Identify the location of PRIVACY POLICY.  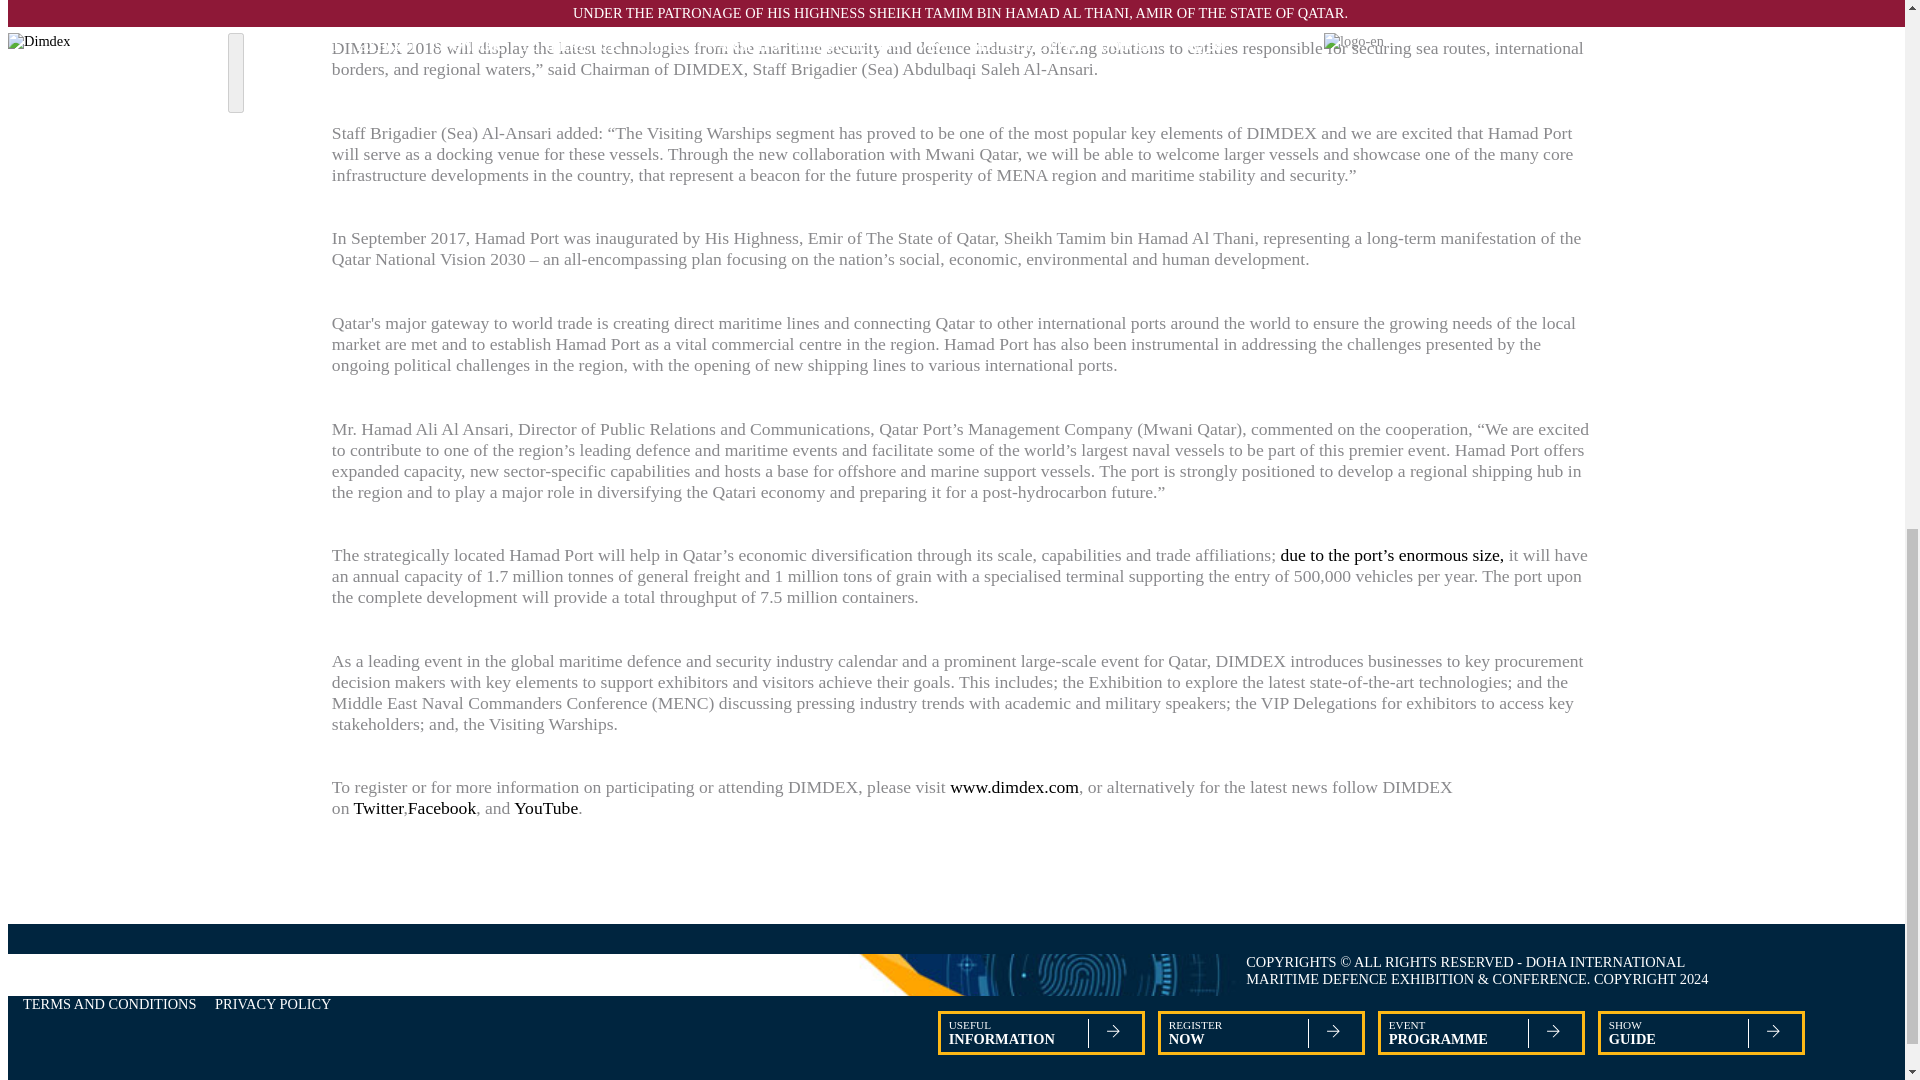
(1034, 1038).